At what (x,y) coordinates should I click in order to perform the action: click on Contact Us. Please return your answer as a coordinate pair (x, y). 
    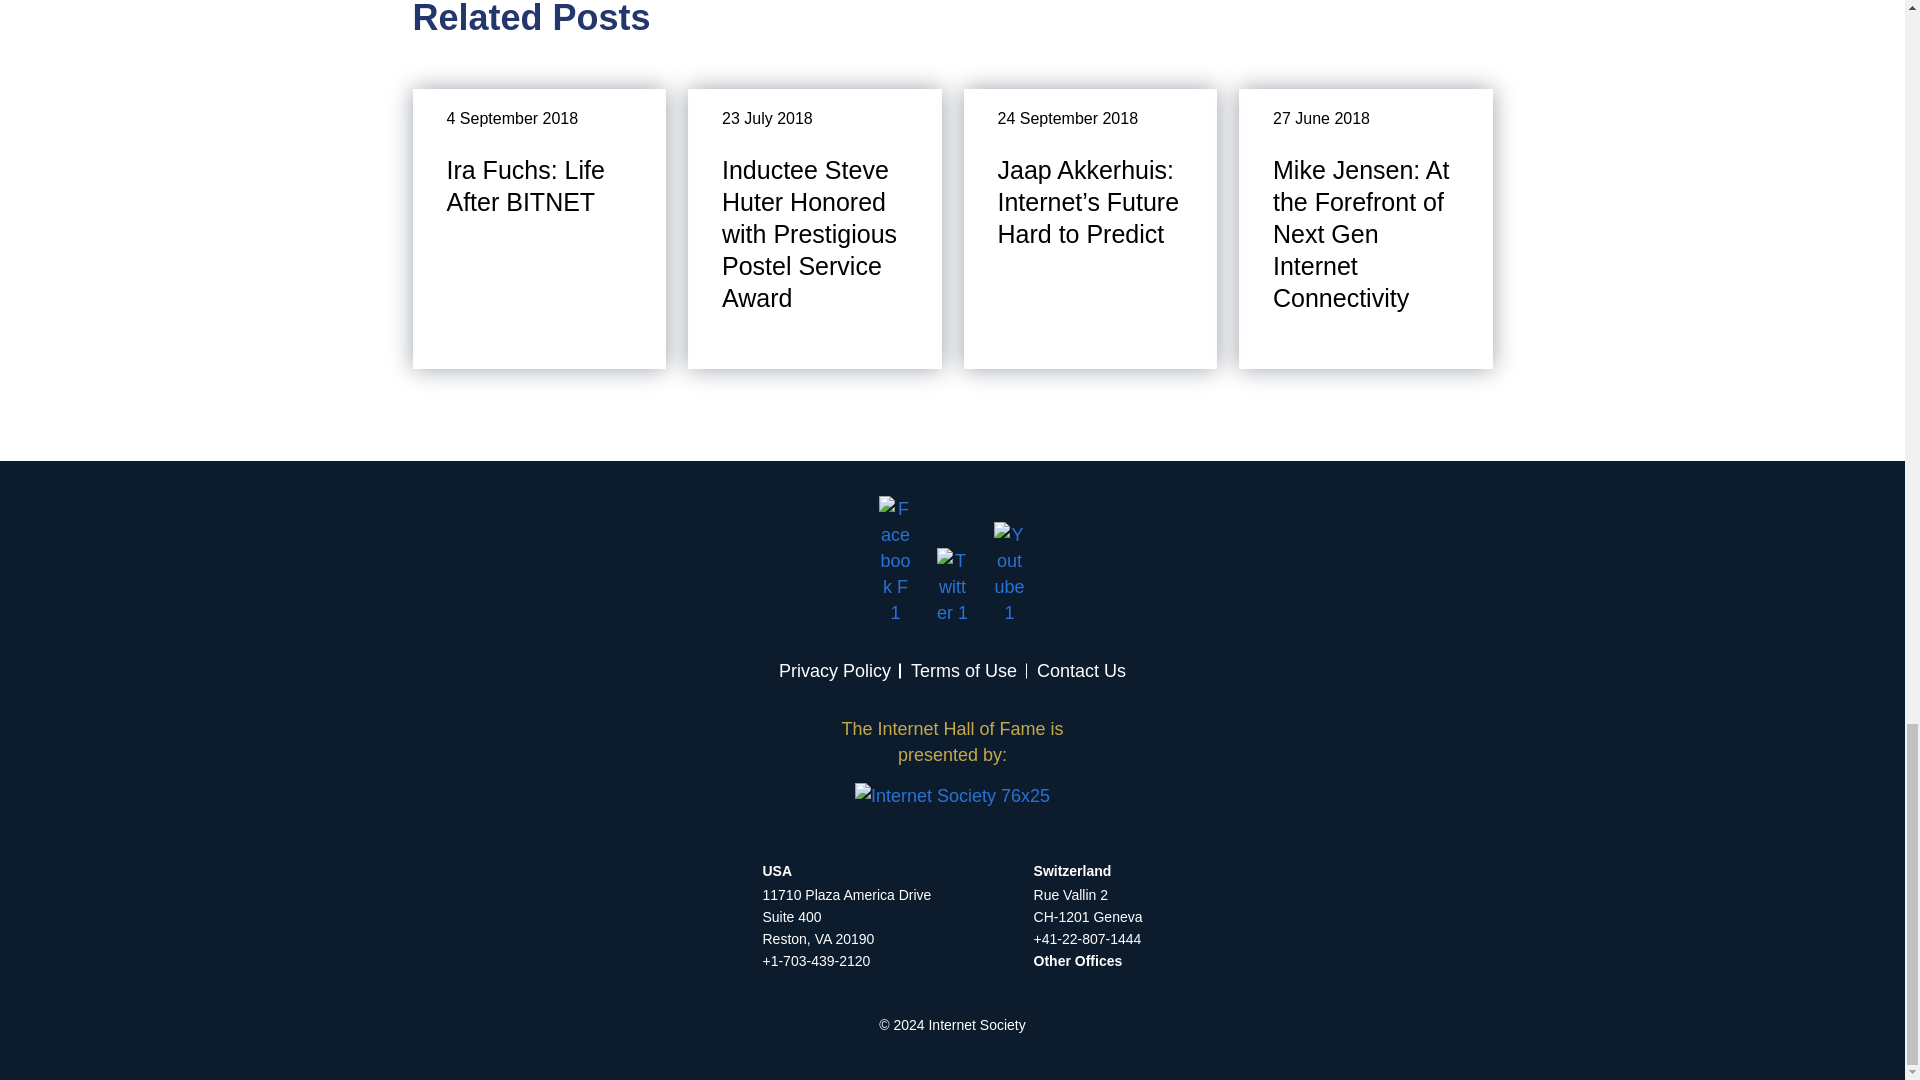
    Looking at the image, I should click on (1080, 670).